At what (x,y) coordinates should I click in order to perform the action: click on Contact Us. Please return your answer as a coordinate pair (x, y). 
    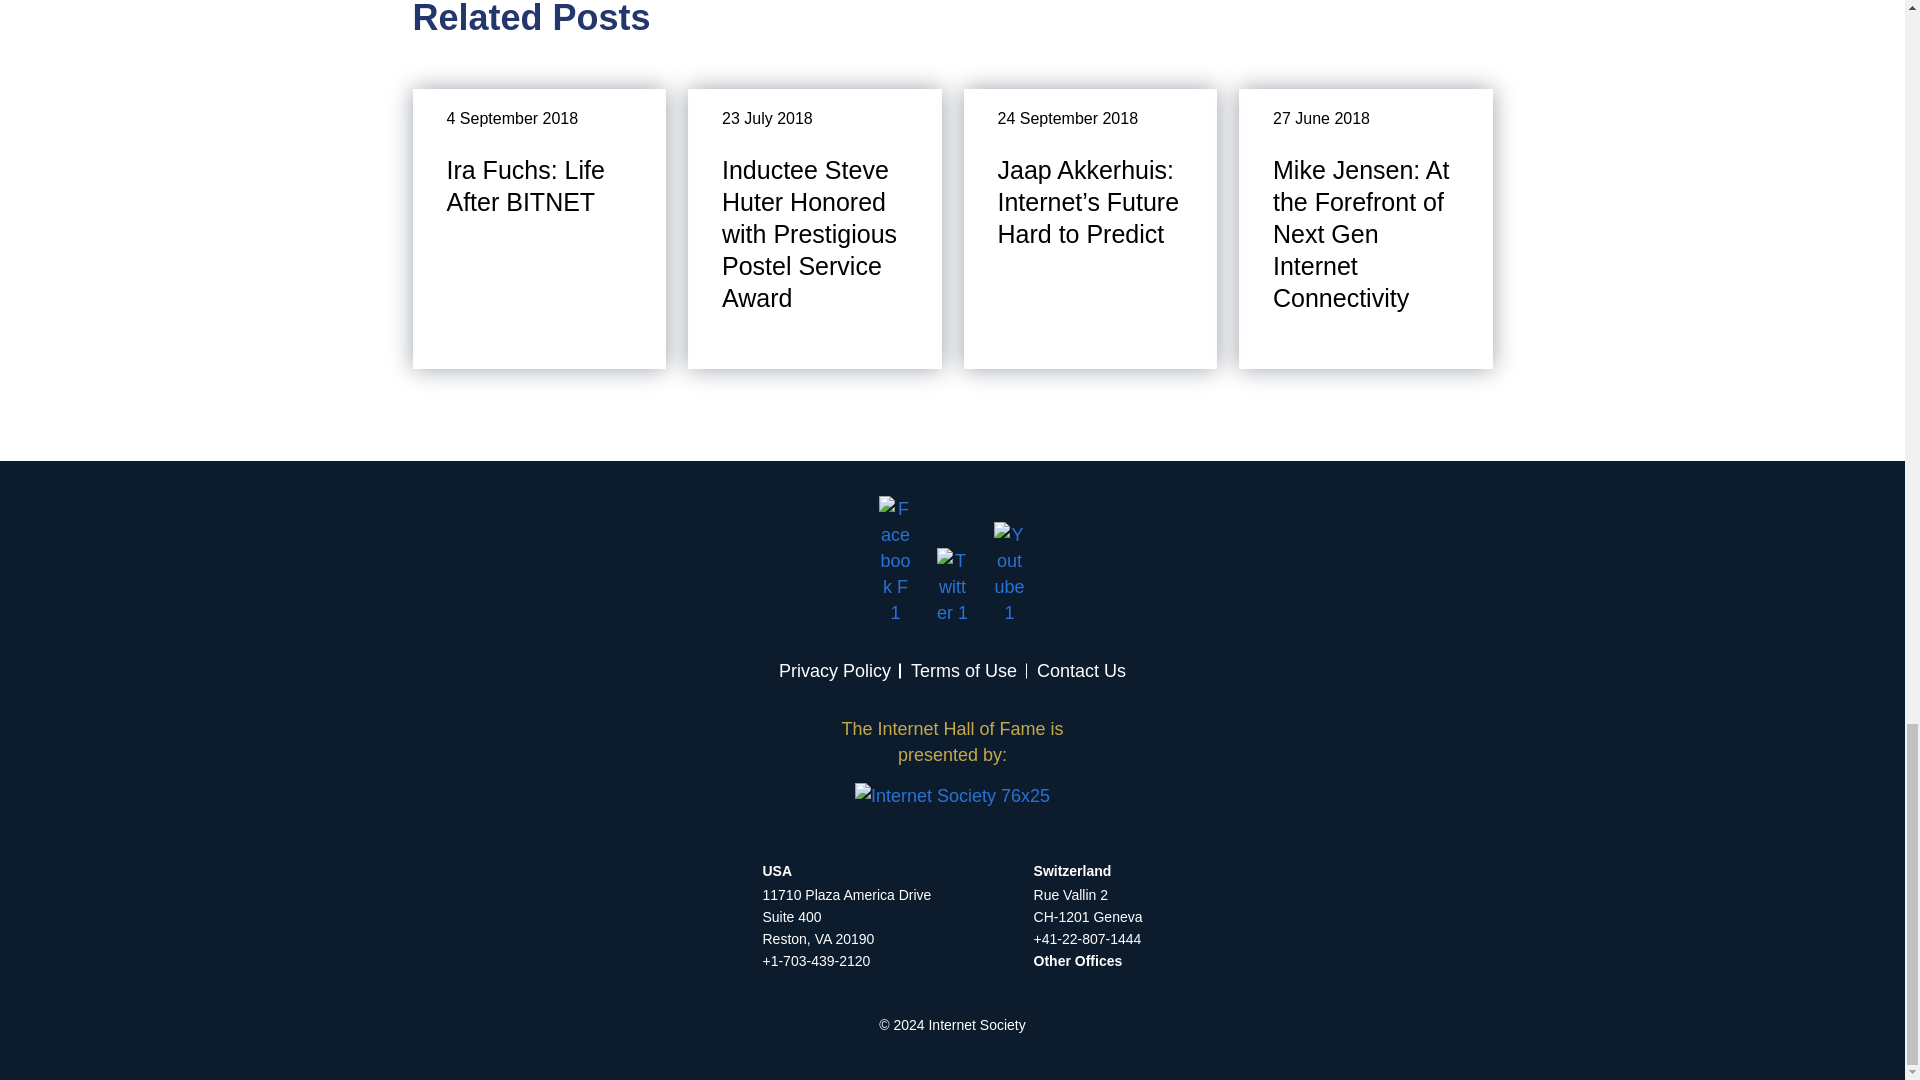
    Looking at the image, I should click on (1080, 670).